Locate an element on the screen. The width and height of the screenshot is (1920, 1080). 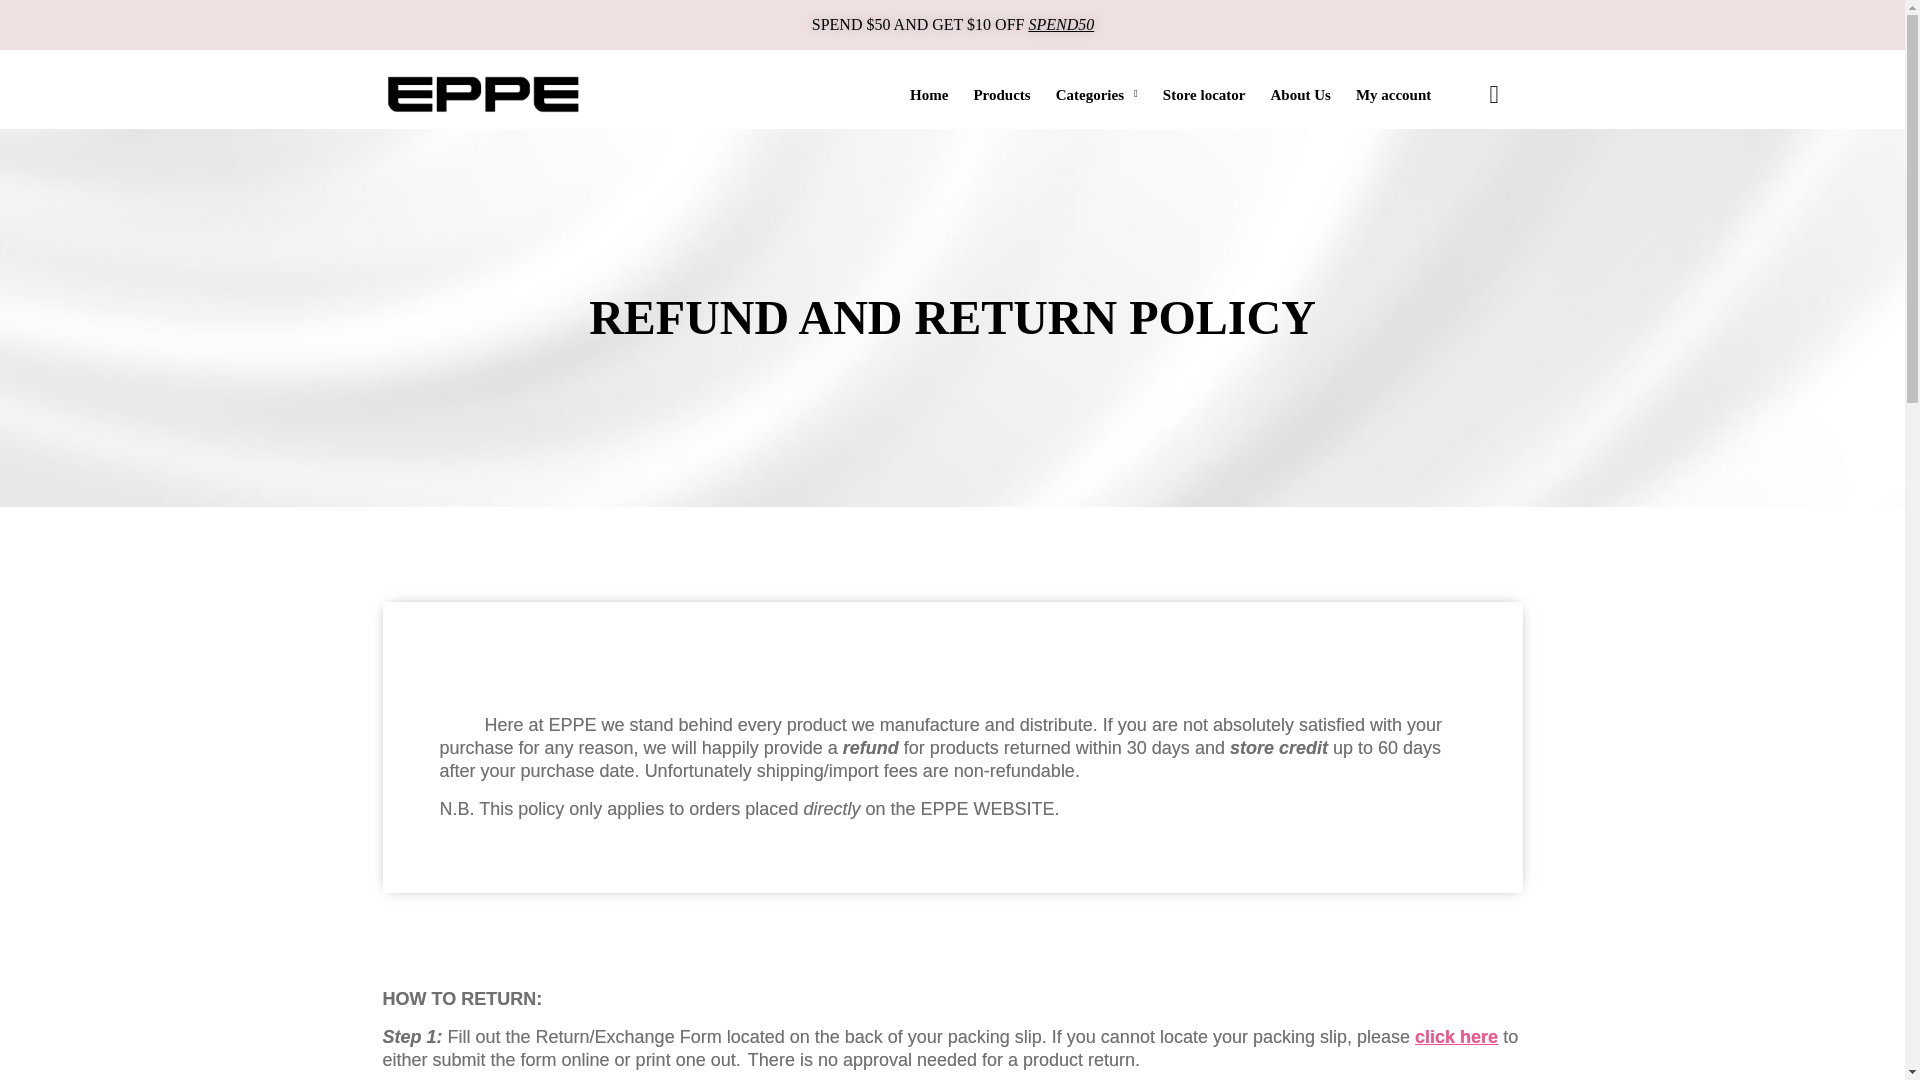
My account is located at coordinates (1392, 94).